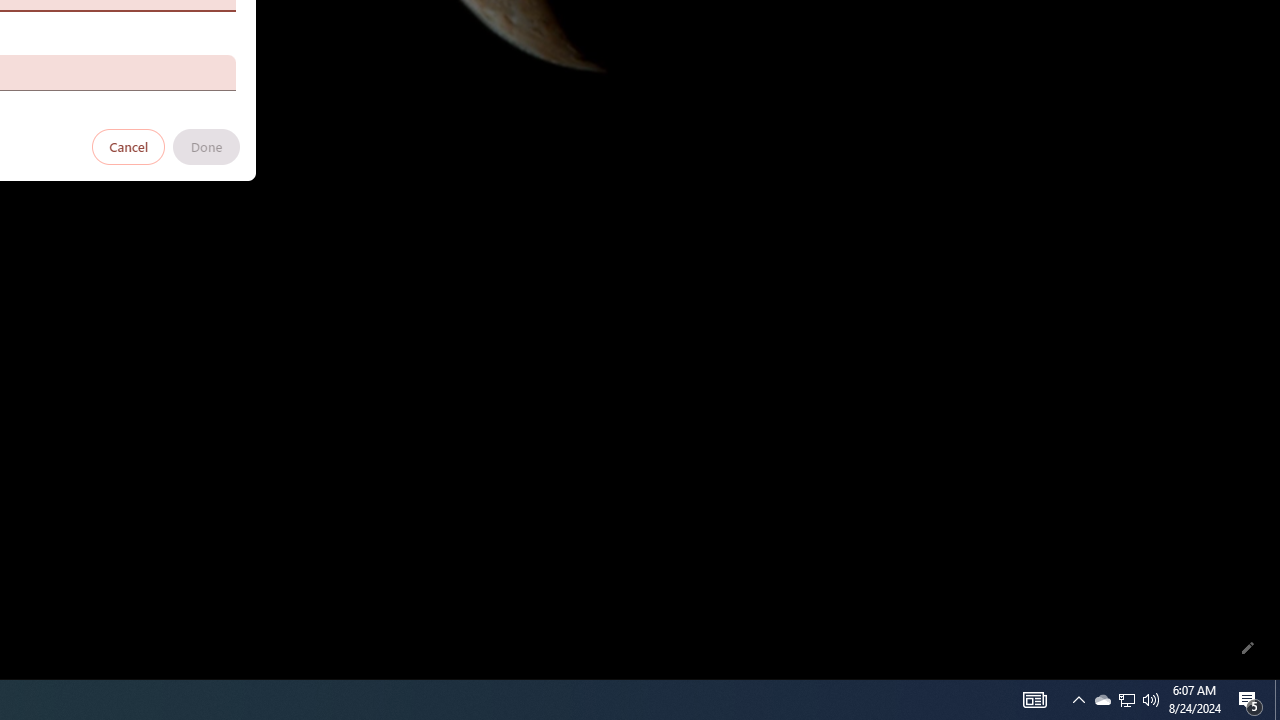 The width and height of the screenshot is (1280, 720). What do you see at coordinates (206, 146) in the screenshot?
I see `Done` at bounding box center [206, 146].